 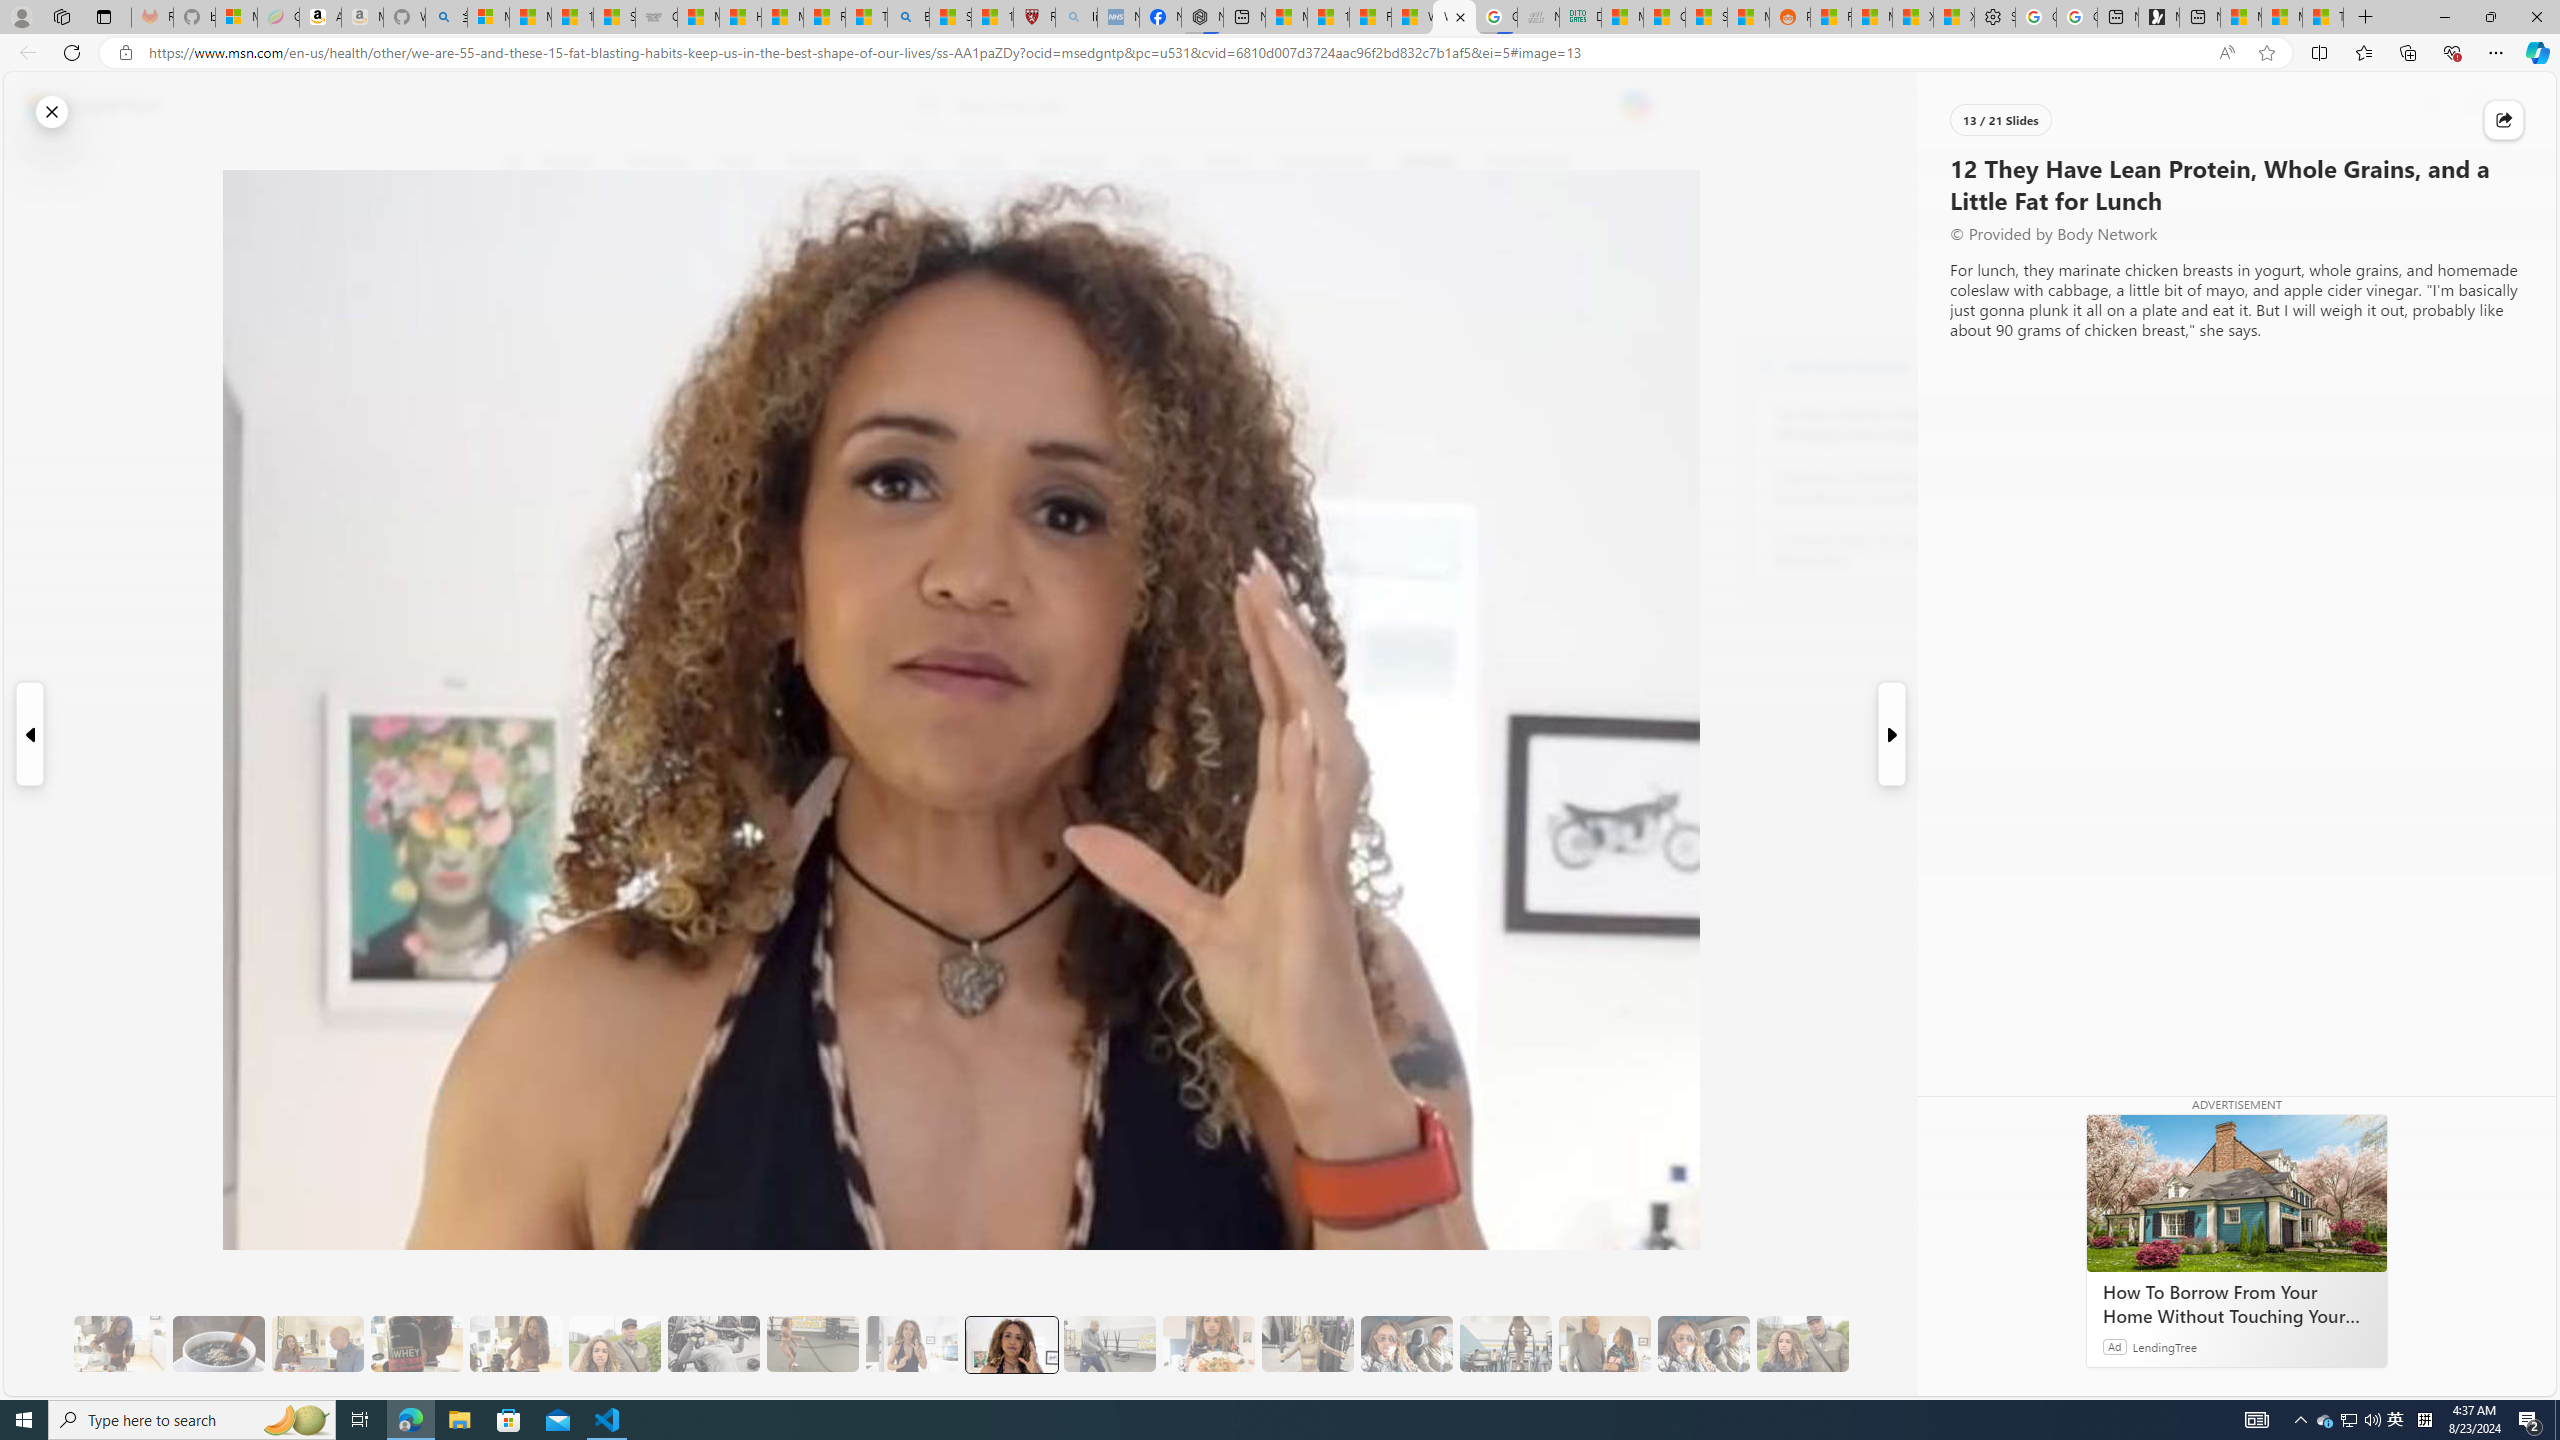 What do you see at coordinates (1605, 1344) in the screenshot?
I see `18 It's More Fun Doing It with Someone Else` at bounding box center [1605, 1344].